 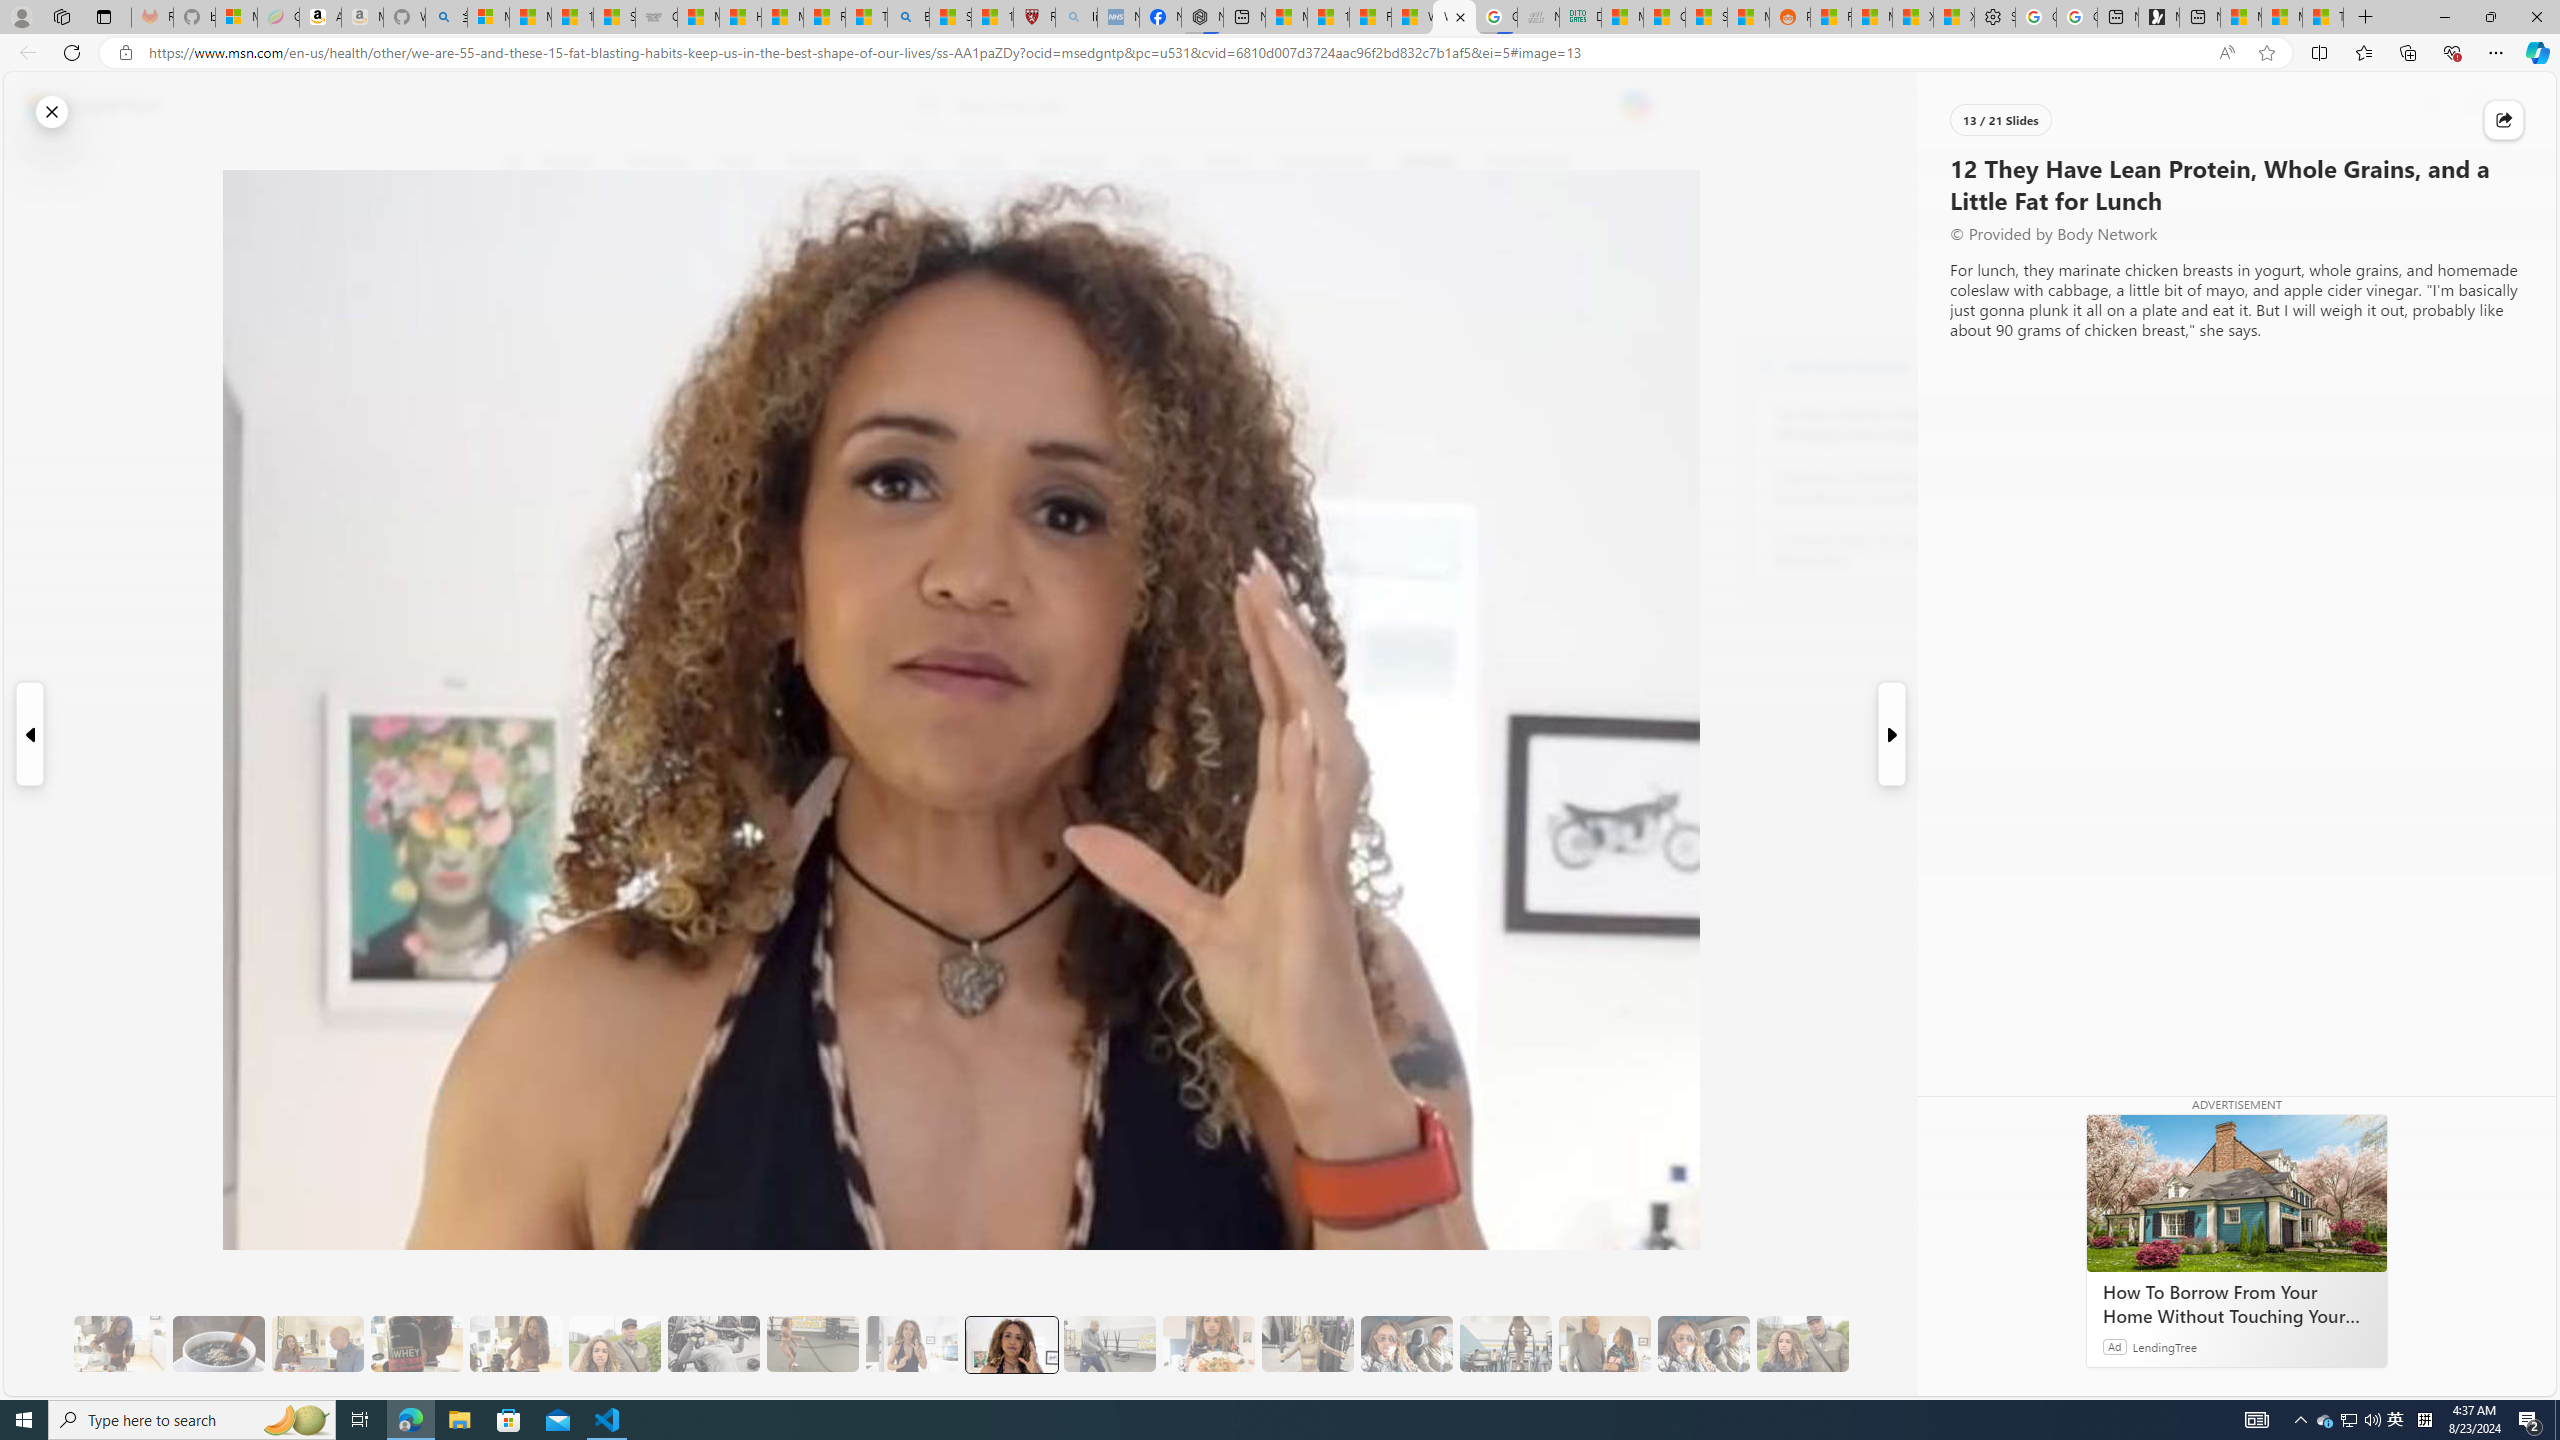 What do you see at coordinates (1605, 1344) in the screenshot?
I see `18 It's More Fun Doing It with Someone Else` at bounding box center [1605, 1344].